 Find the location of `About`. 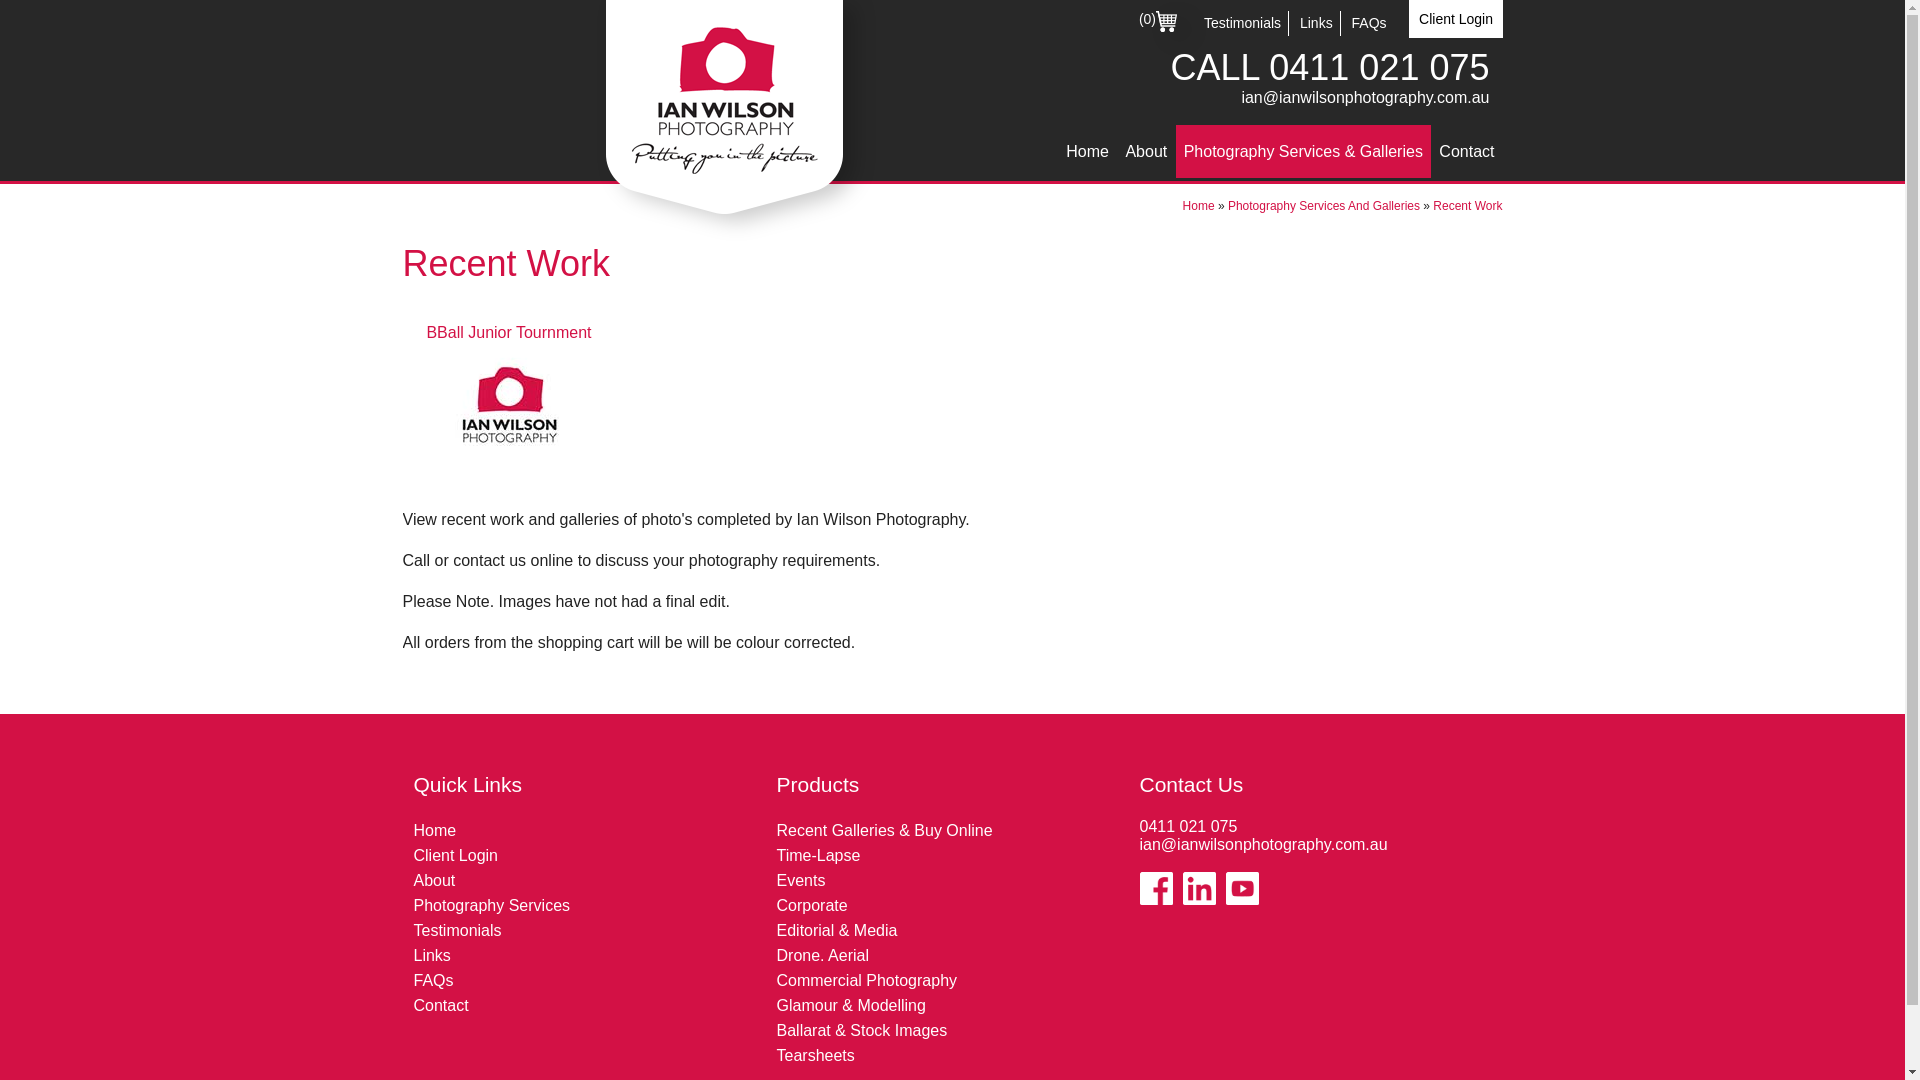

About is located at coordinates (435, 880).